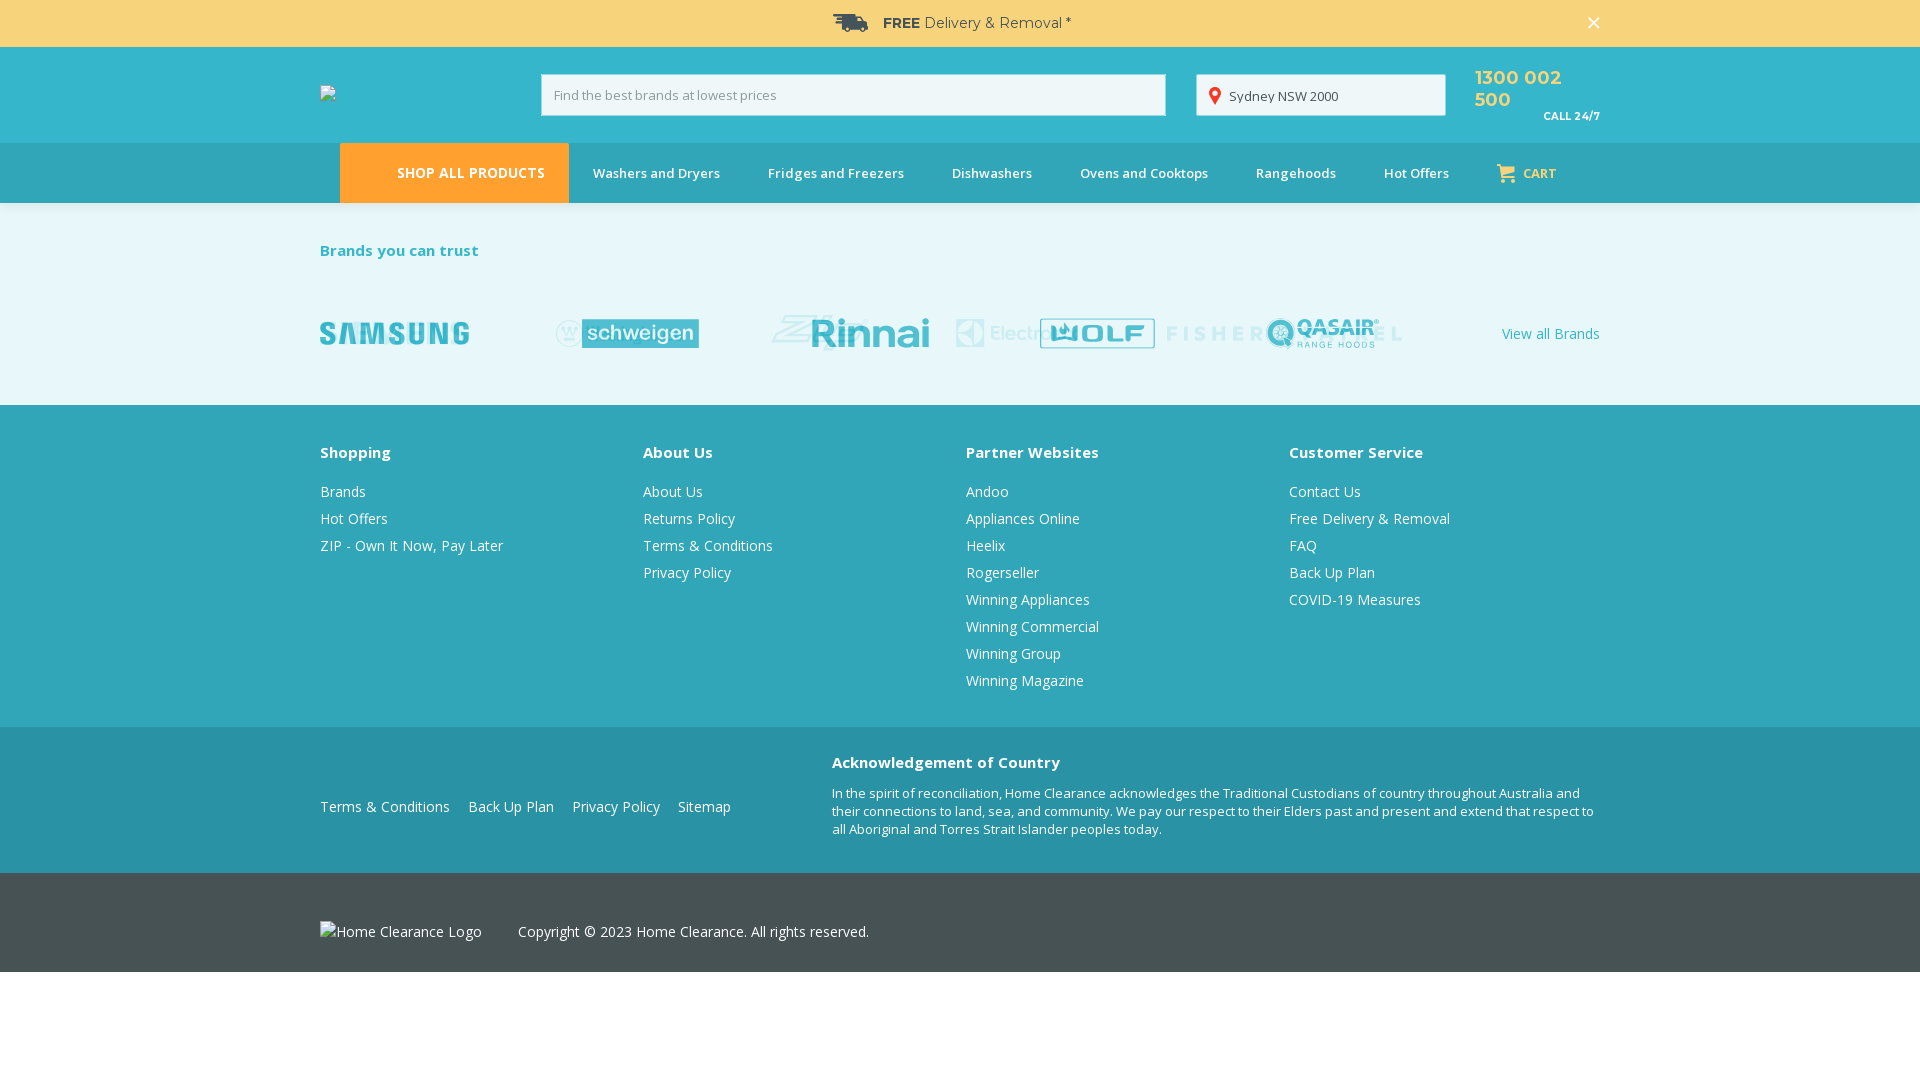 The height and width of the screenshot is (1080, 1920). Describe the element at coordinates (343, 492) in the screenshot. I see `Brands` at that location.